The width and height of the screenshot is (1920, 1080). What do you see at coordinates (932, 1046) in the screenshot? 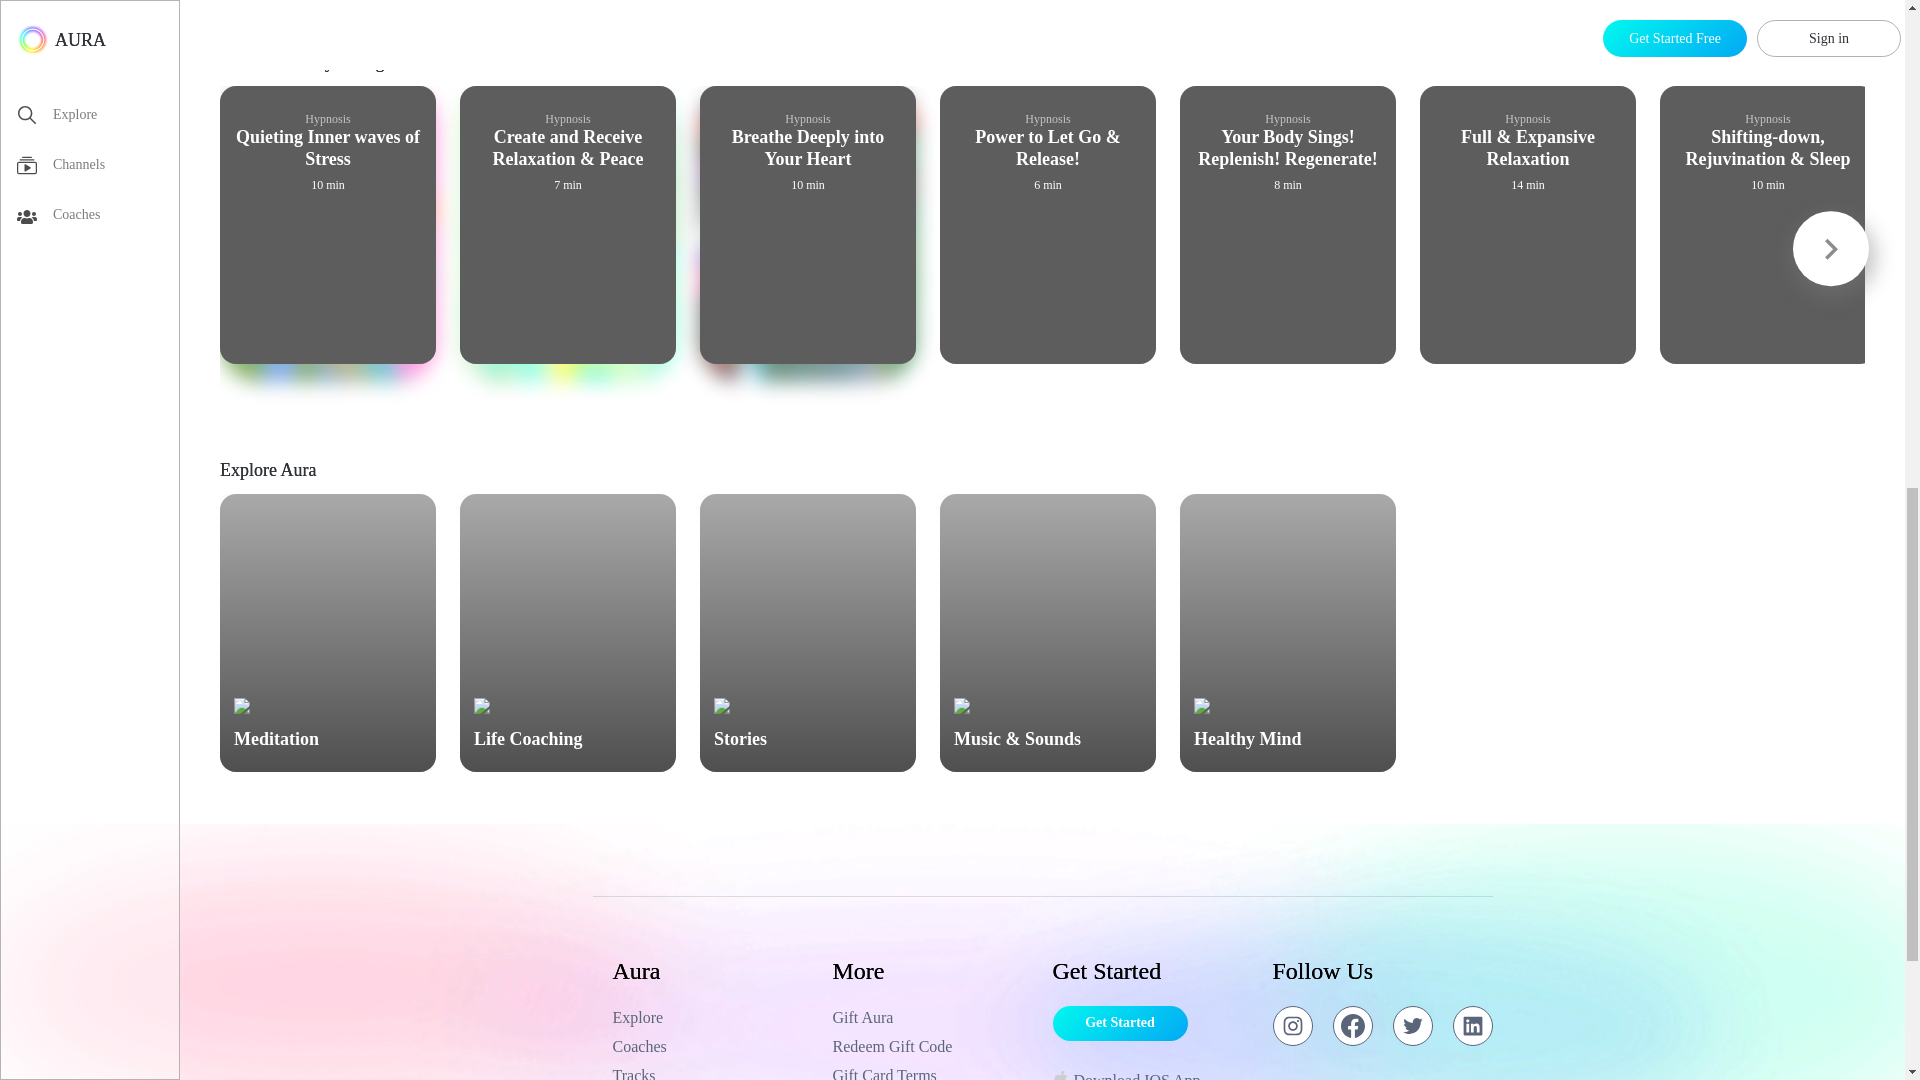
I see `Redeem Gift Code` at bounding box center [932, 1046].